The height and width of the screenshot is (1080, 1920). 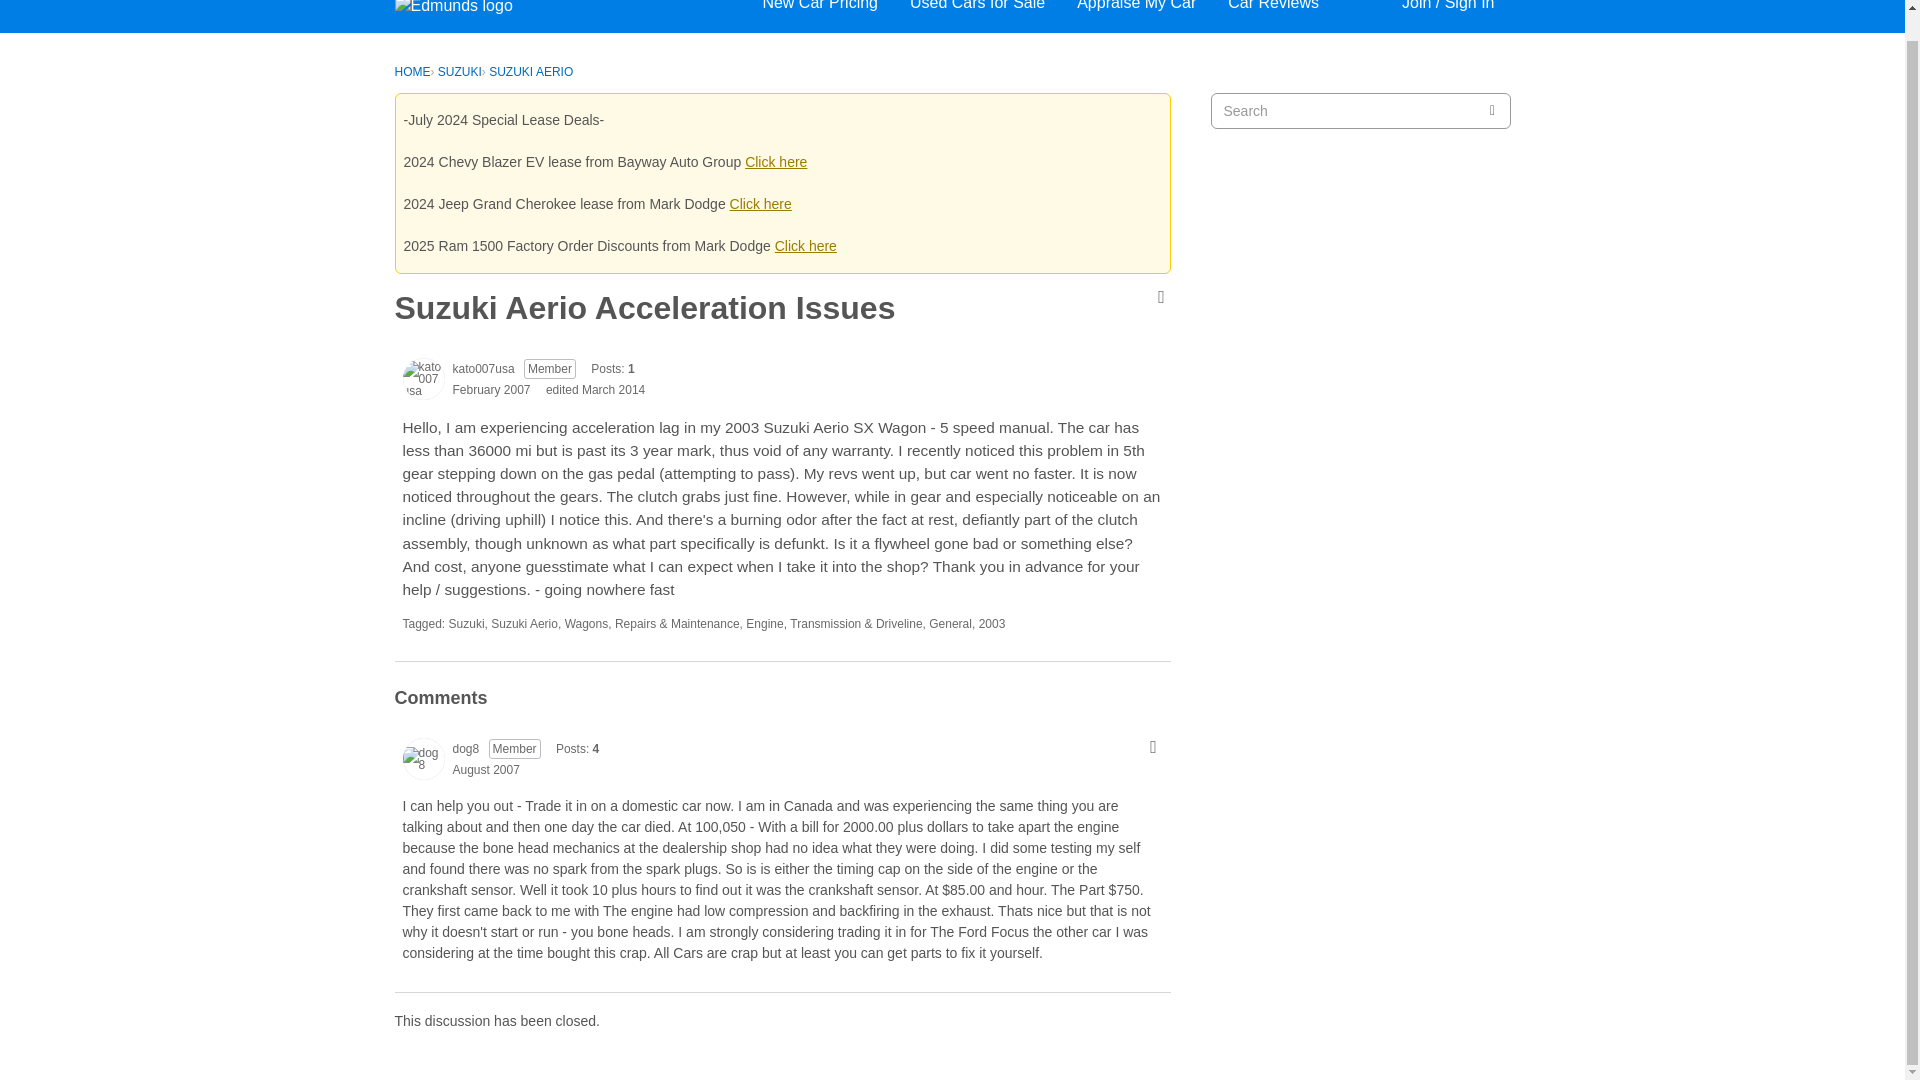 I want to click on Car Reviews, so click(x=1274, y=9).